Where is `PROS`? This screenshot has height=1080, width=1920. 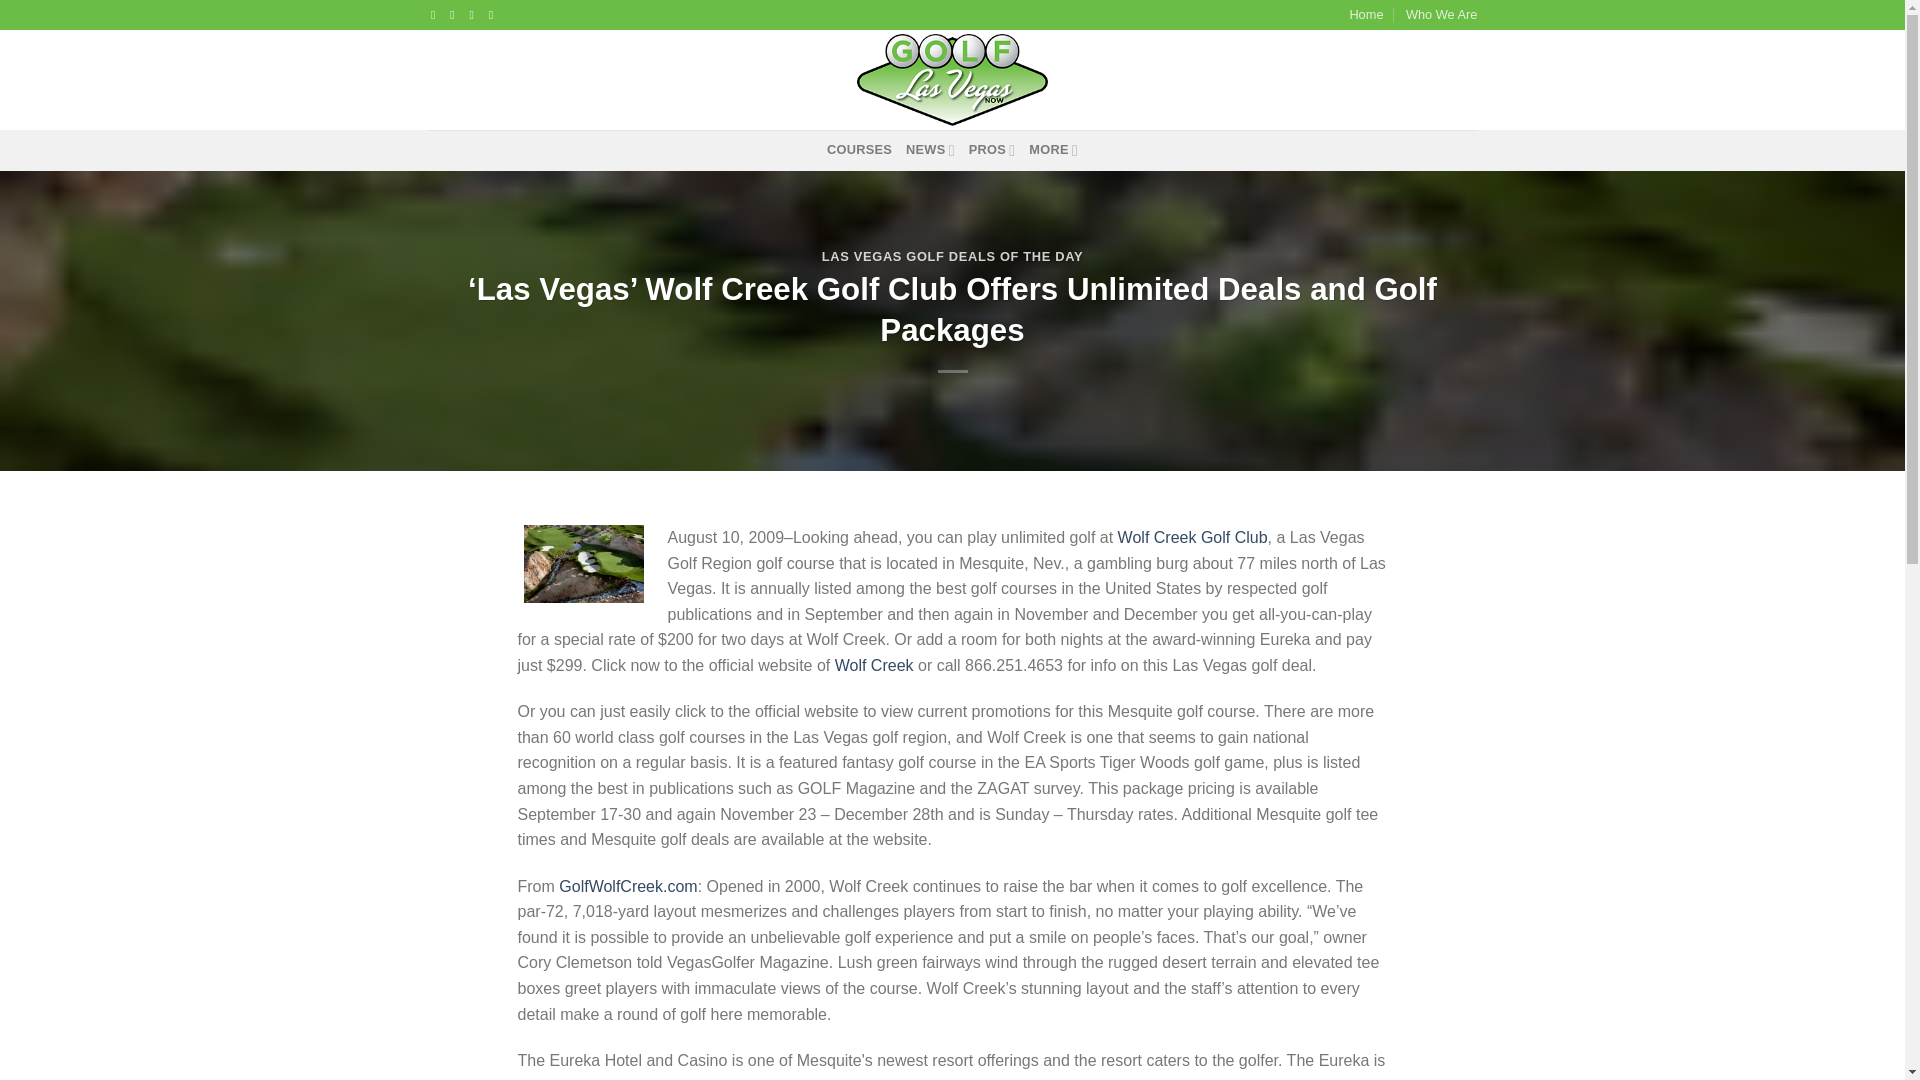
PROS is located at coordinates (992, 149).